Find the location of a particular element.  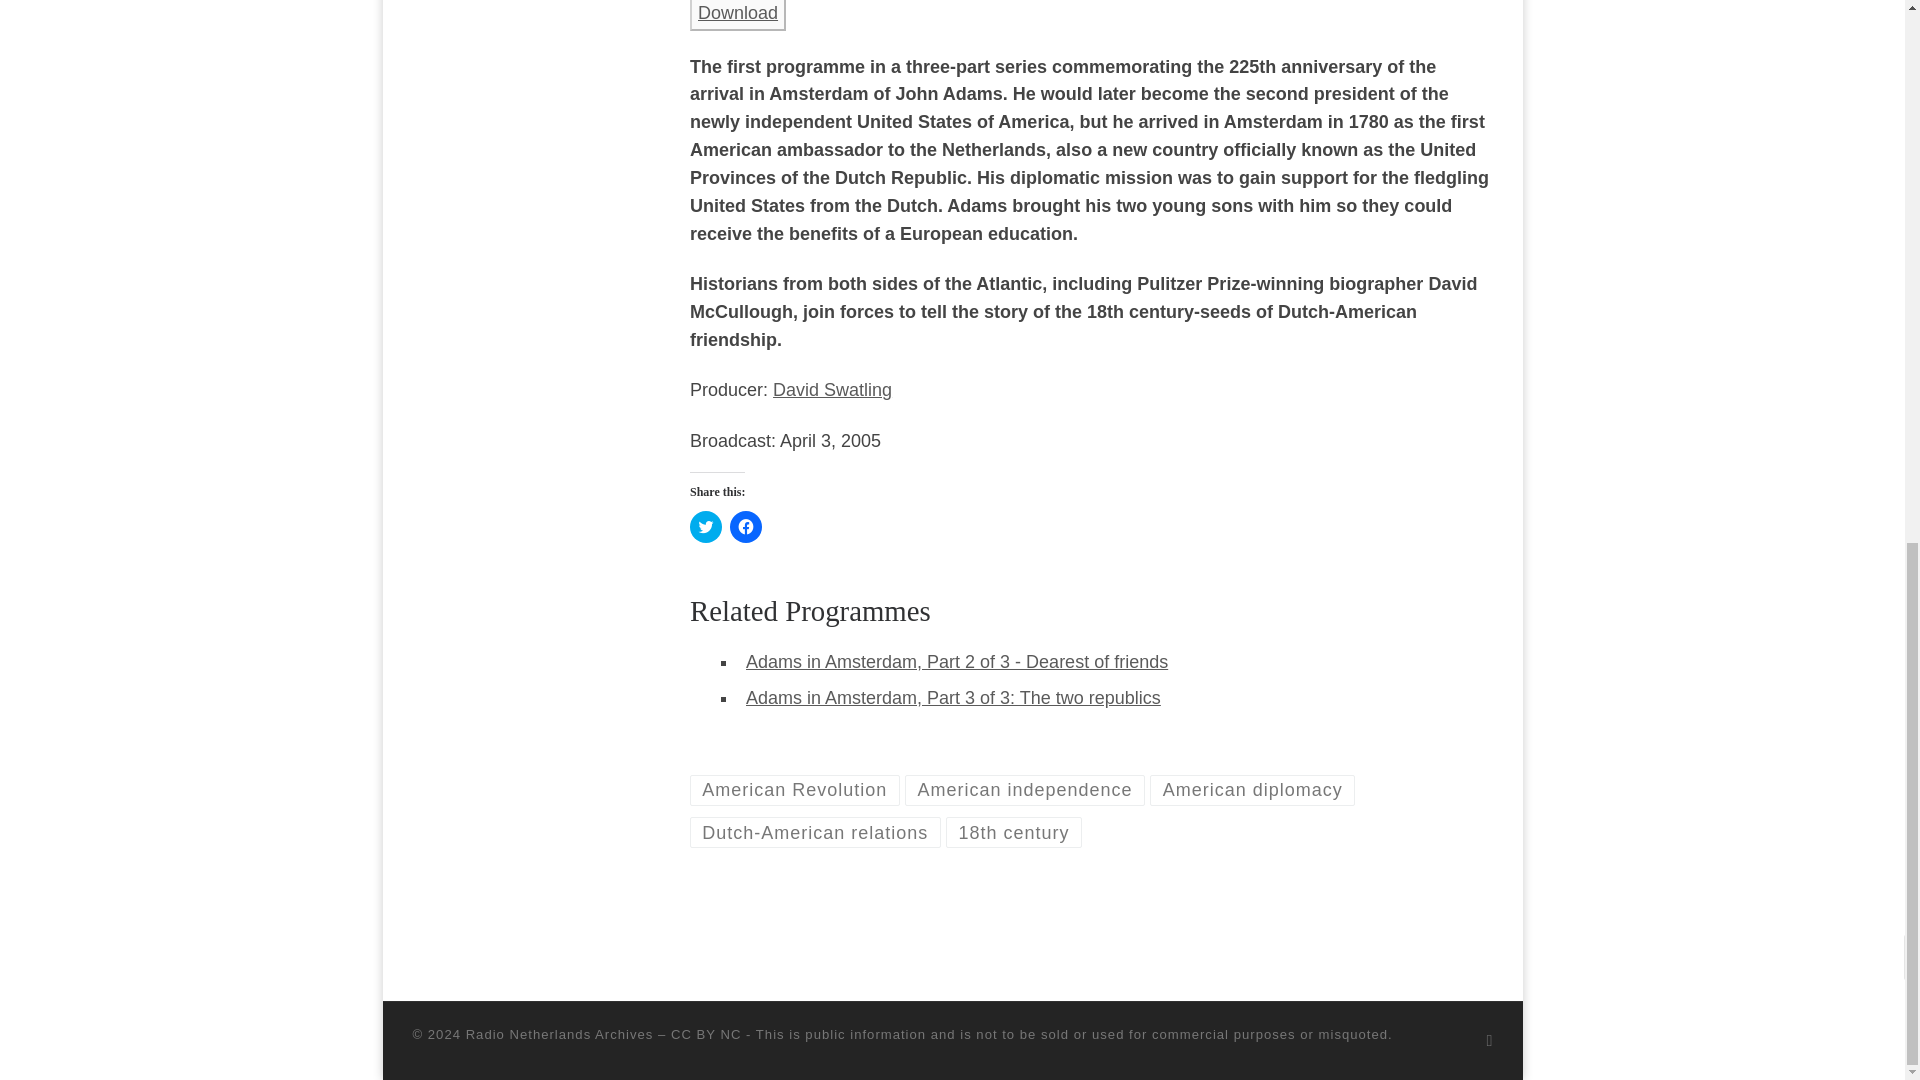

View all posts in 18th century is located at coordinates (1014, 832).